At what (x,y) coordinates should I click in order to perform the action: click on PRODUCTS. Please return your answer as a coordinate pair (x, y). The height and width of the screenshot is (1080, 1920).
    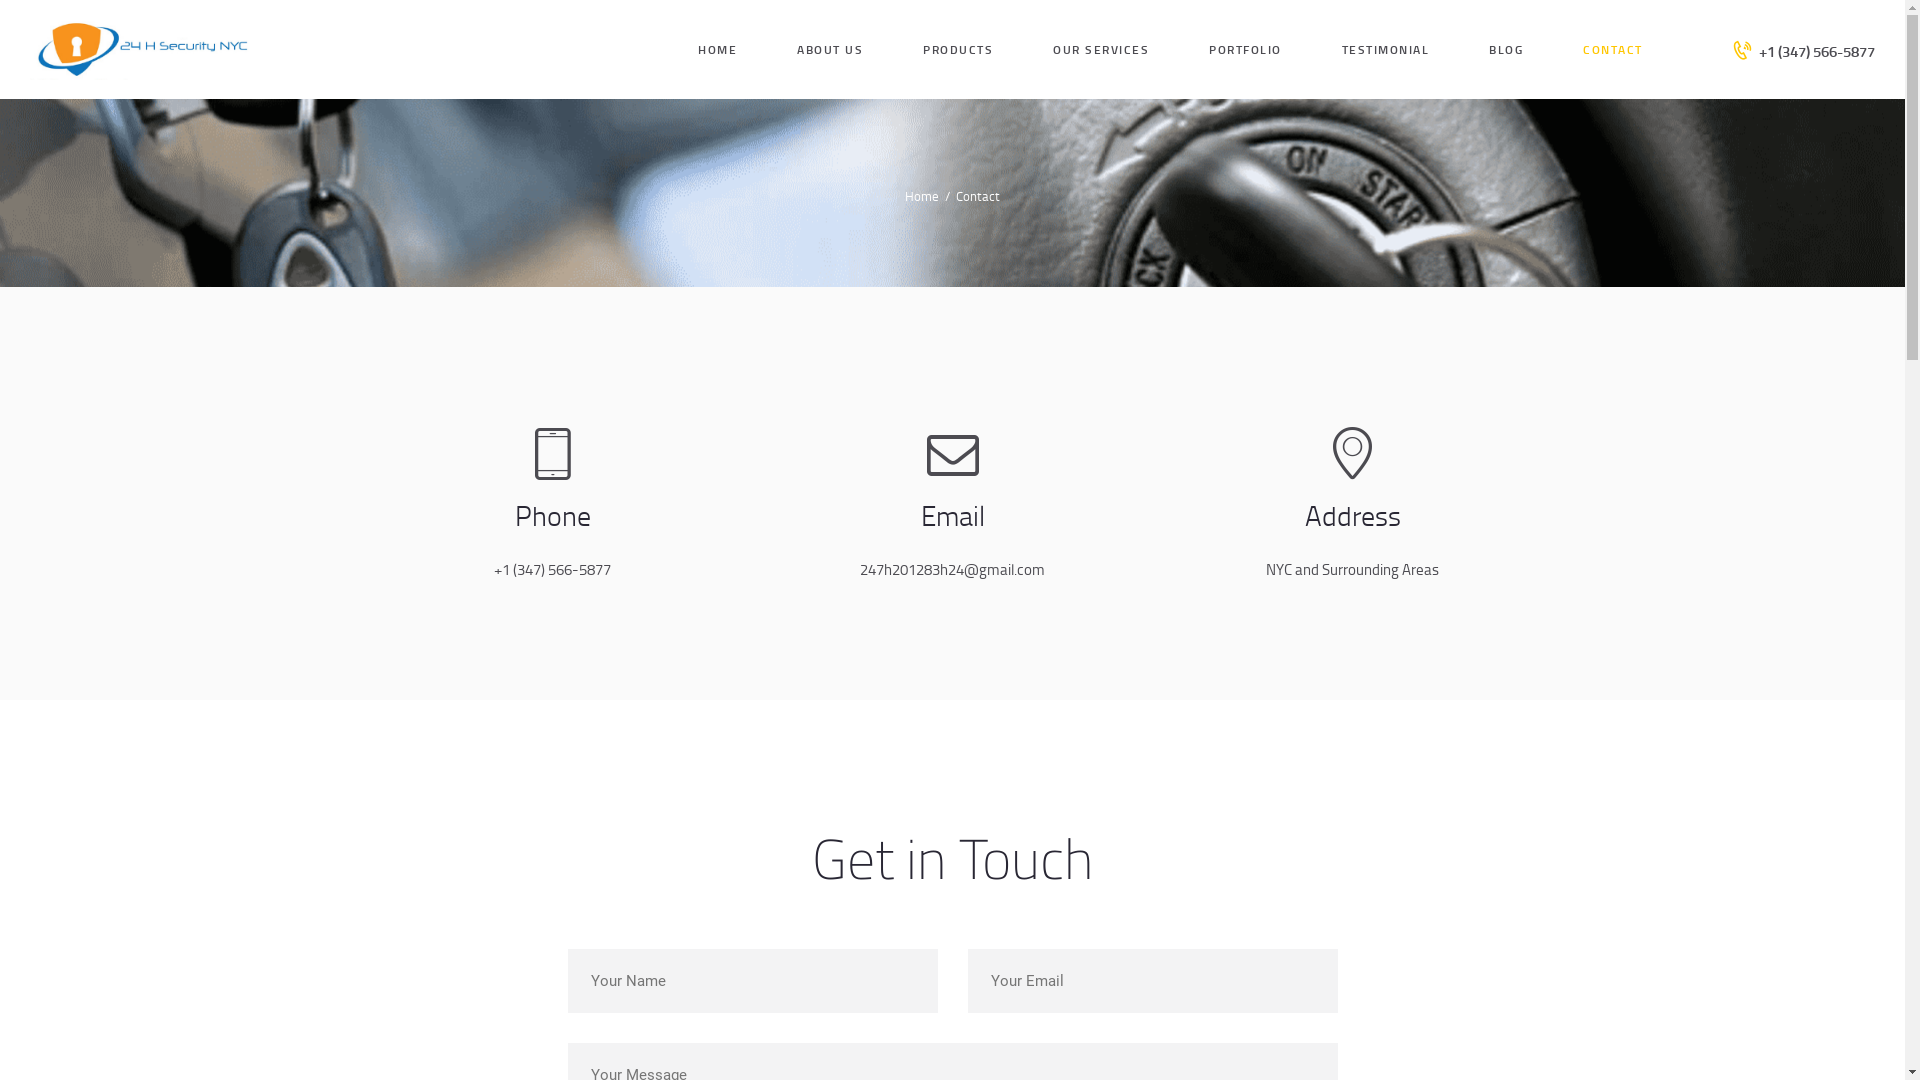
    Looking at the image, I should click on (958, 48).